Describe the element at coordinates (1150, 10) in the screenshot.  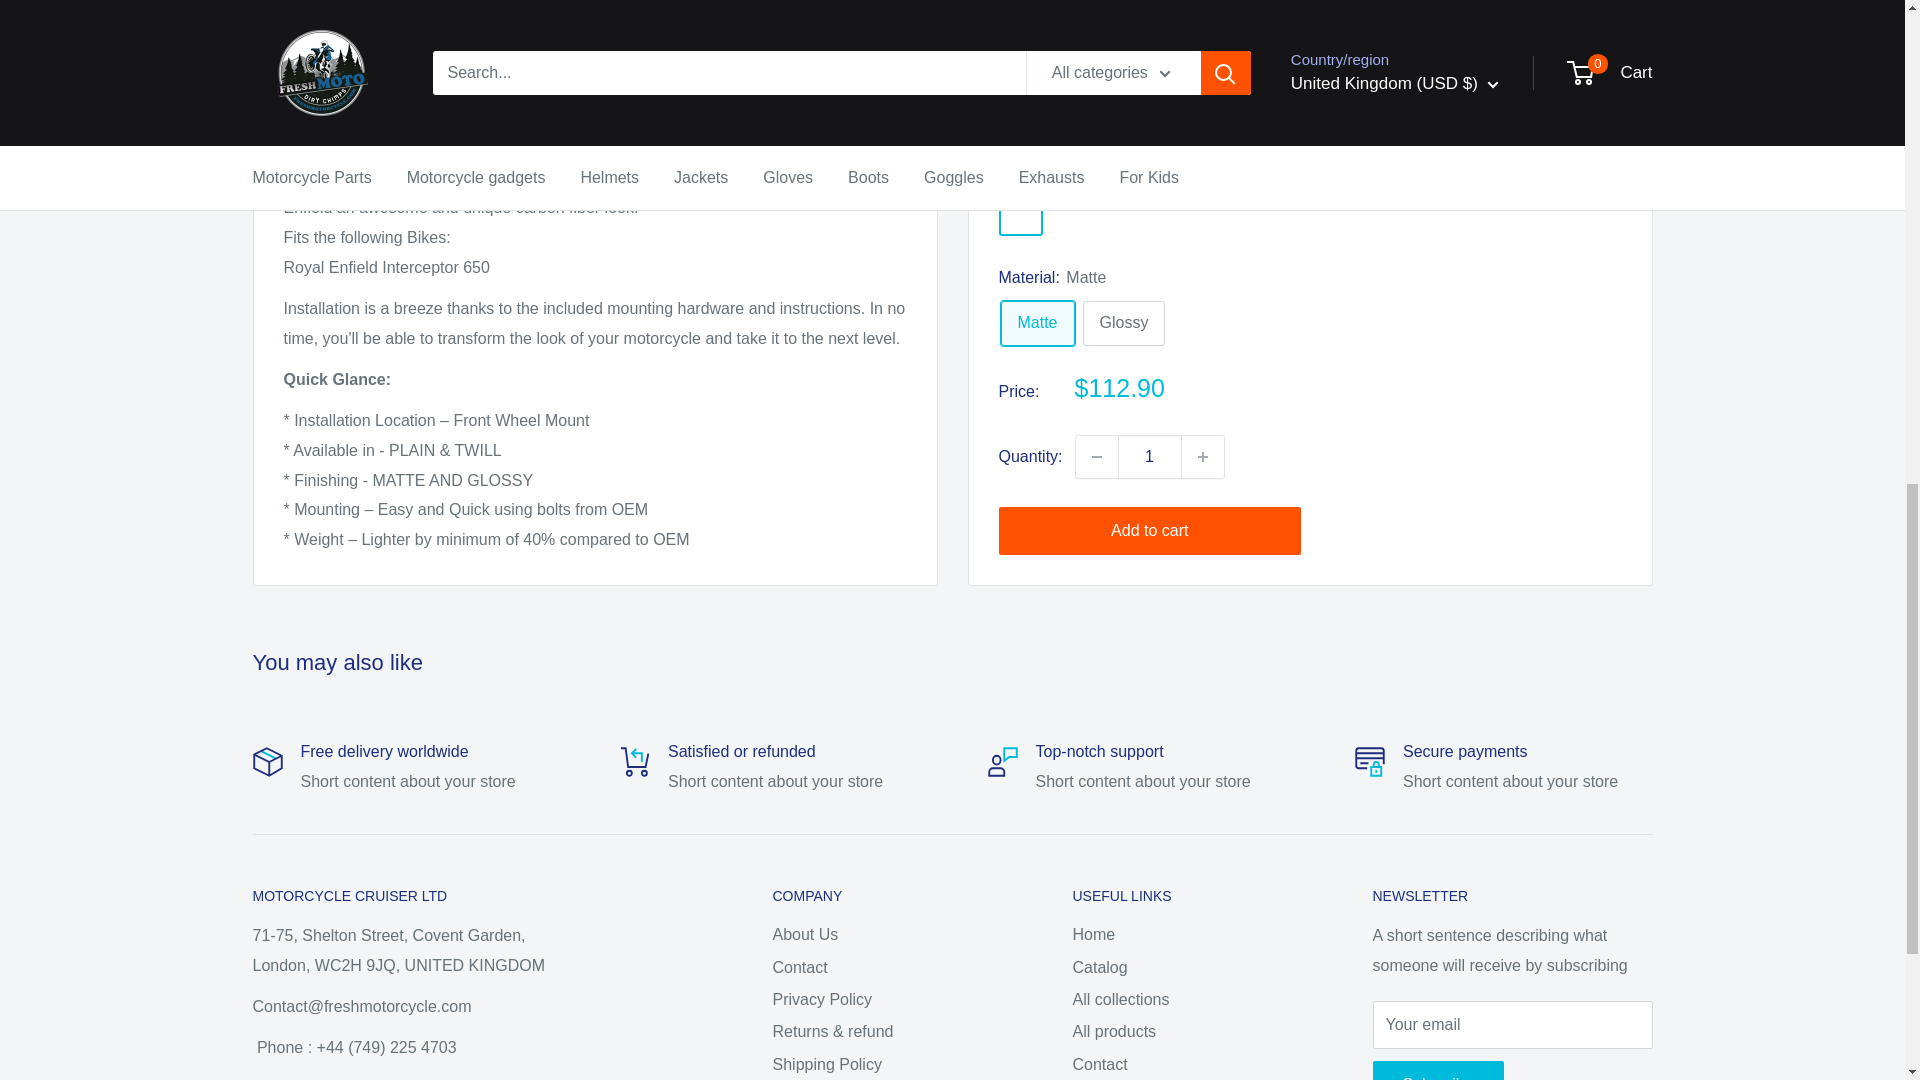
I see `1` at that location.